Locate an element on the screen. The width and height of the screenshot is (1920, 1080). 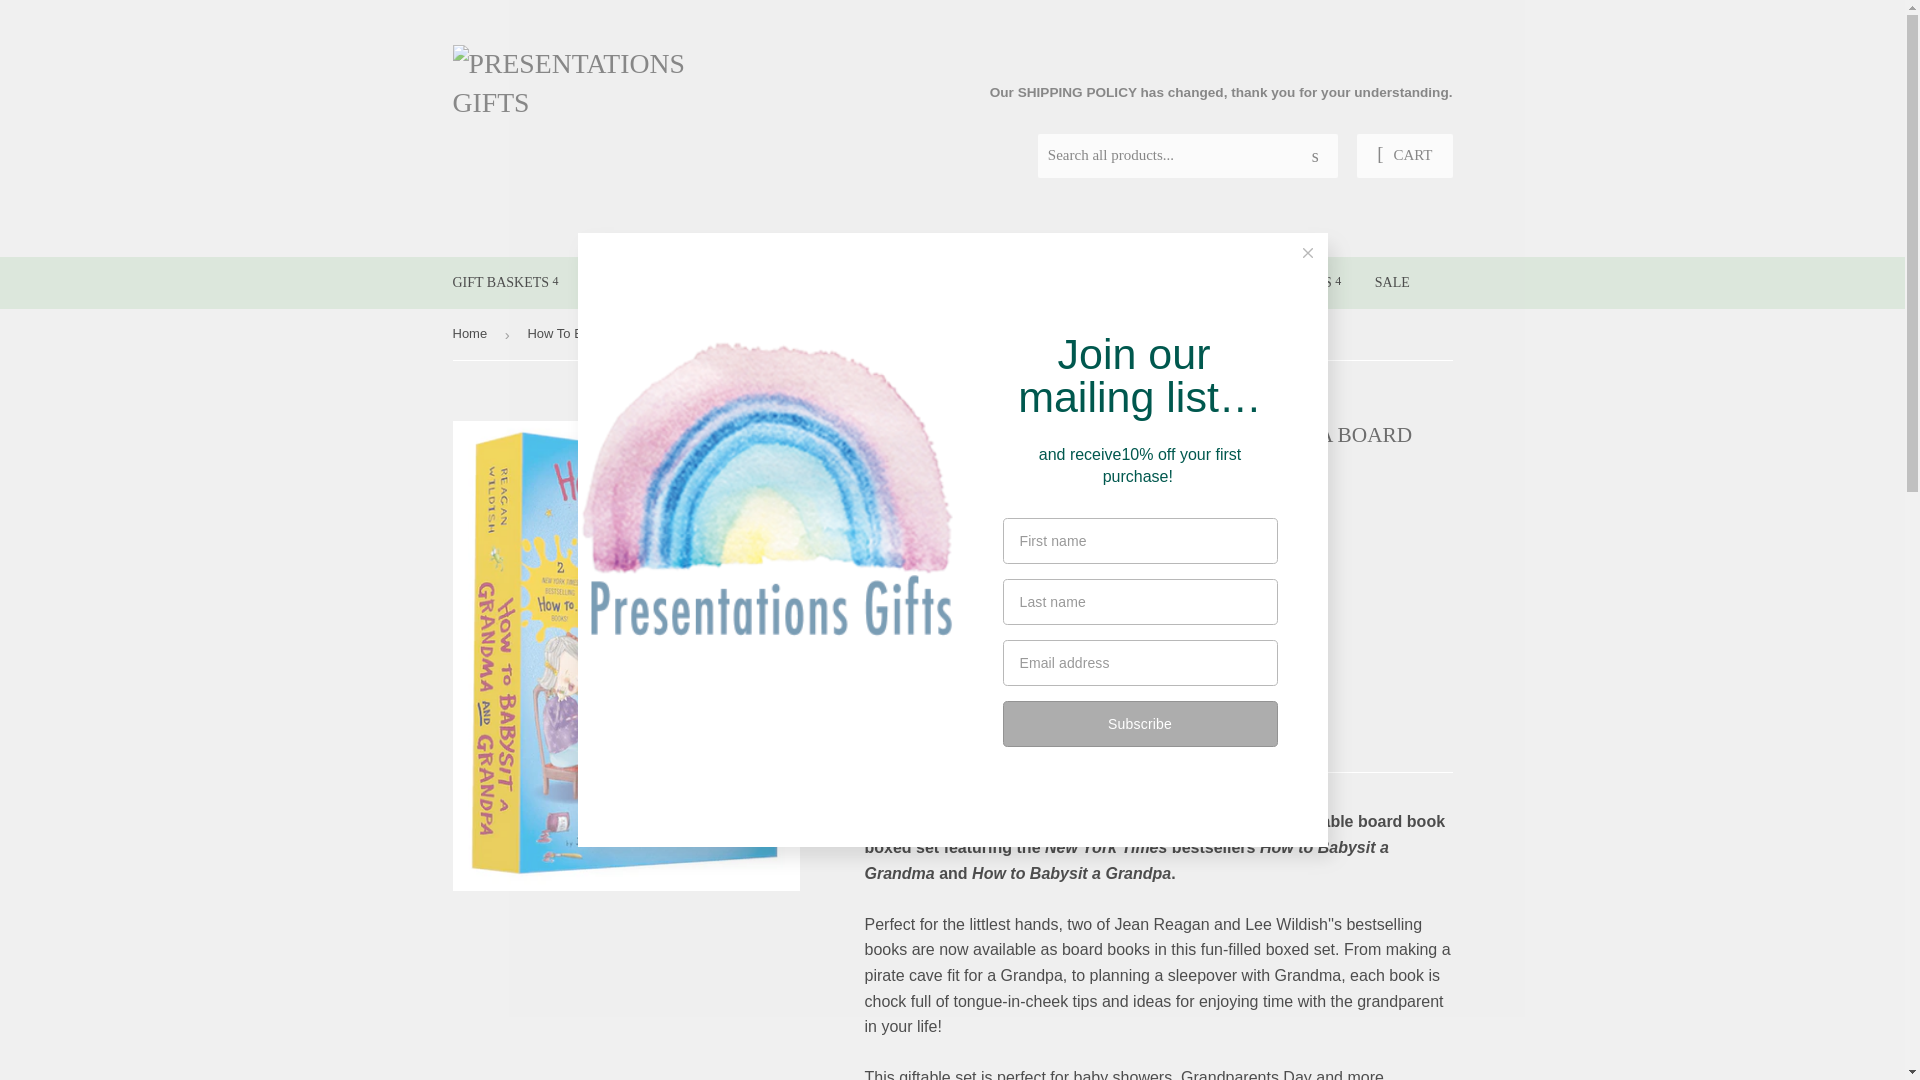
Search is located at coordinates (1315, 157).